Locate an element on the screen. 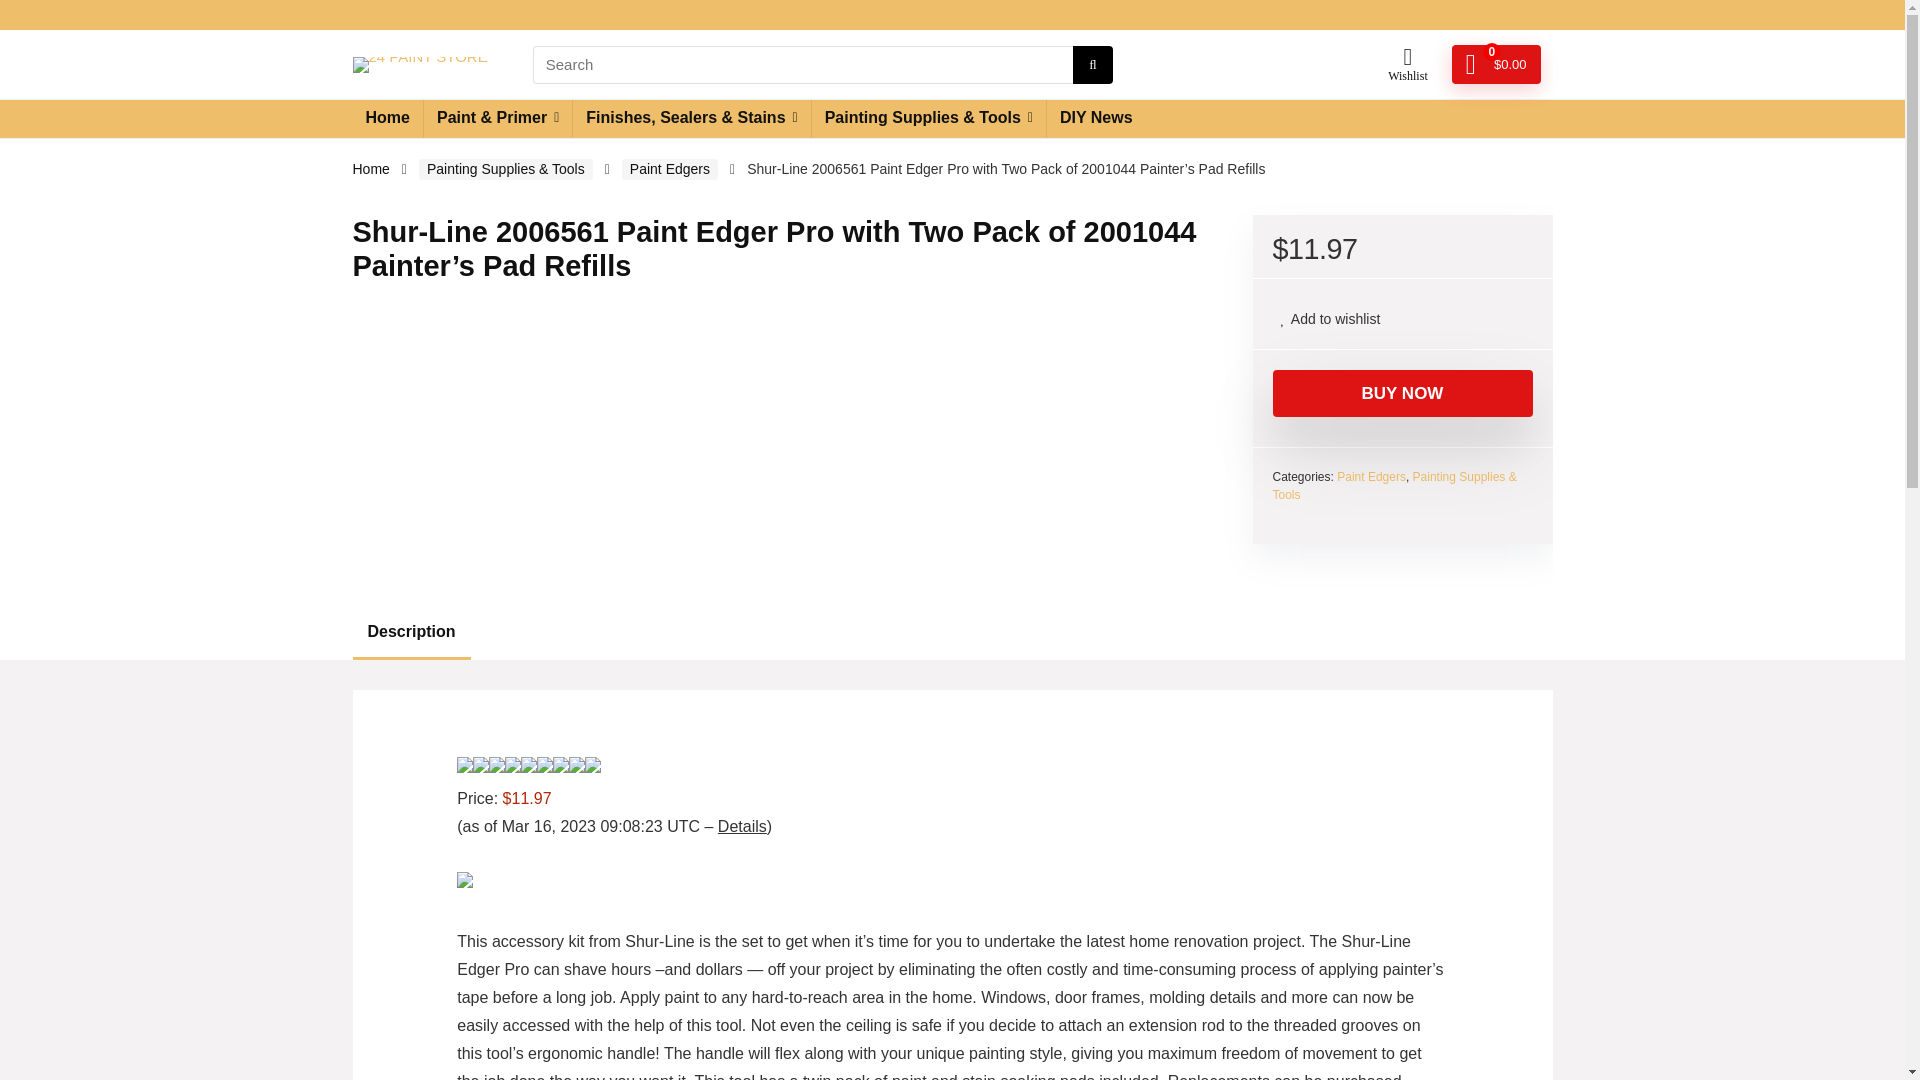 The height and width of the screenshot is (1080, 1920). BUY NOW is located at coordinates (1402, 393).